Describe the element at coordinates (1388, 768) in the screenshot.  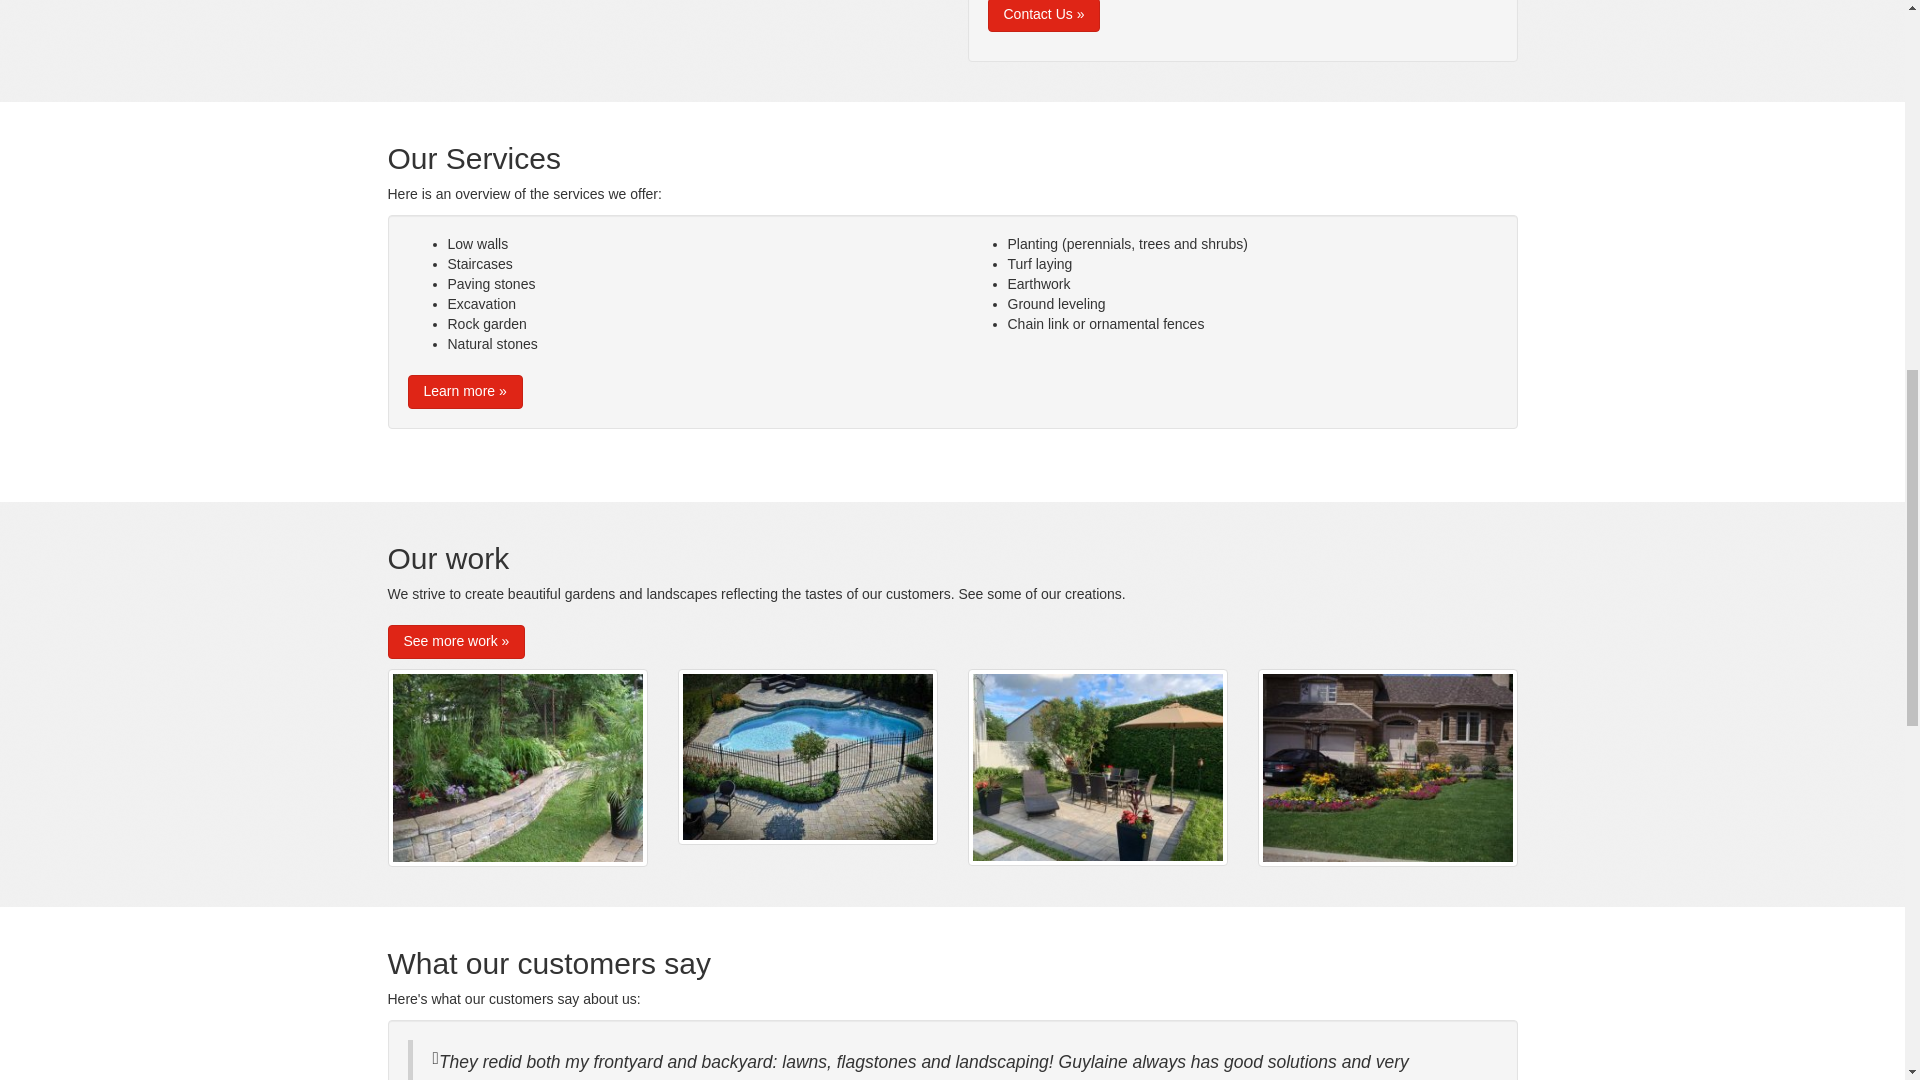
I see `0033` at that location.